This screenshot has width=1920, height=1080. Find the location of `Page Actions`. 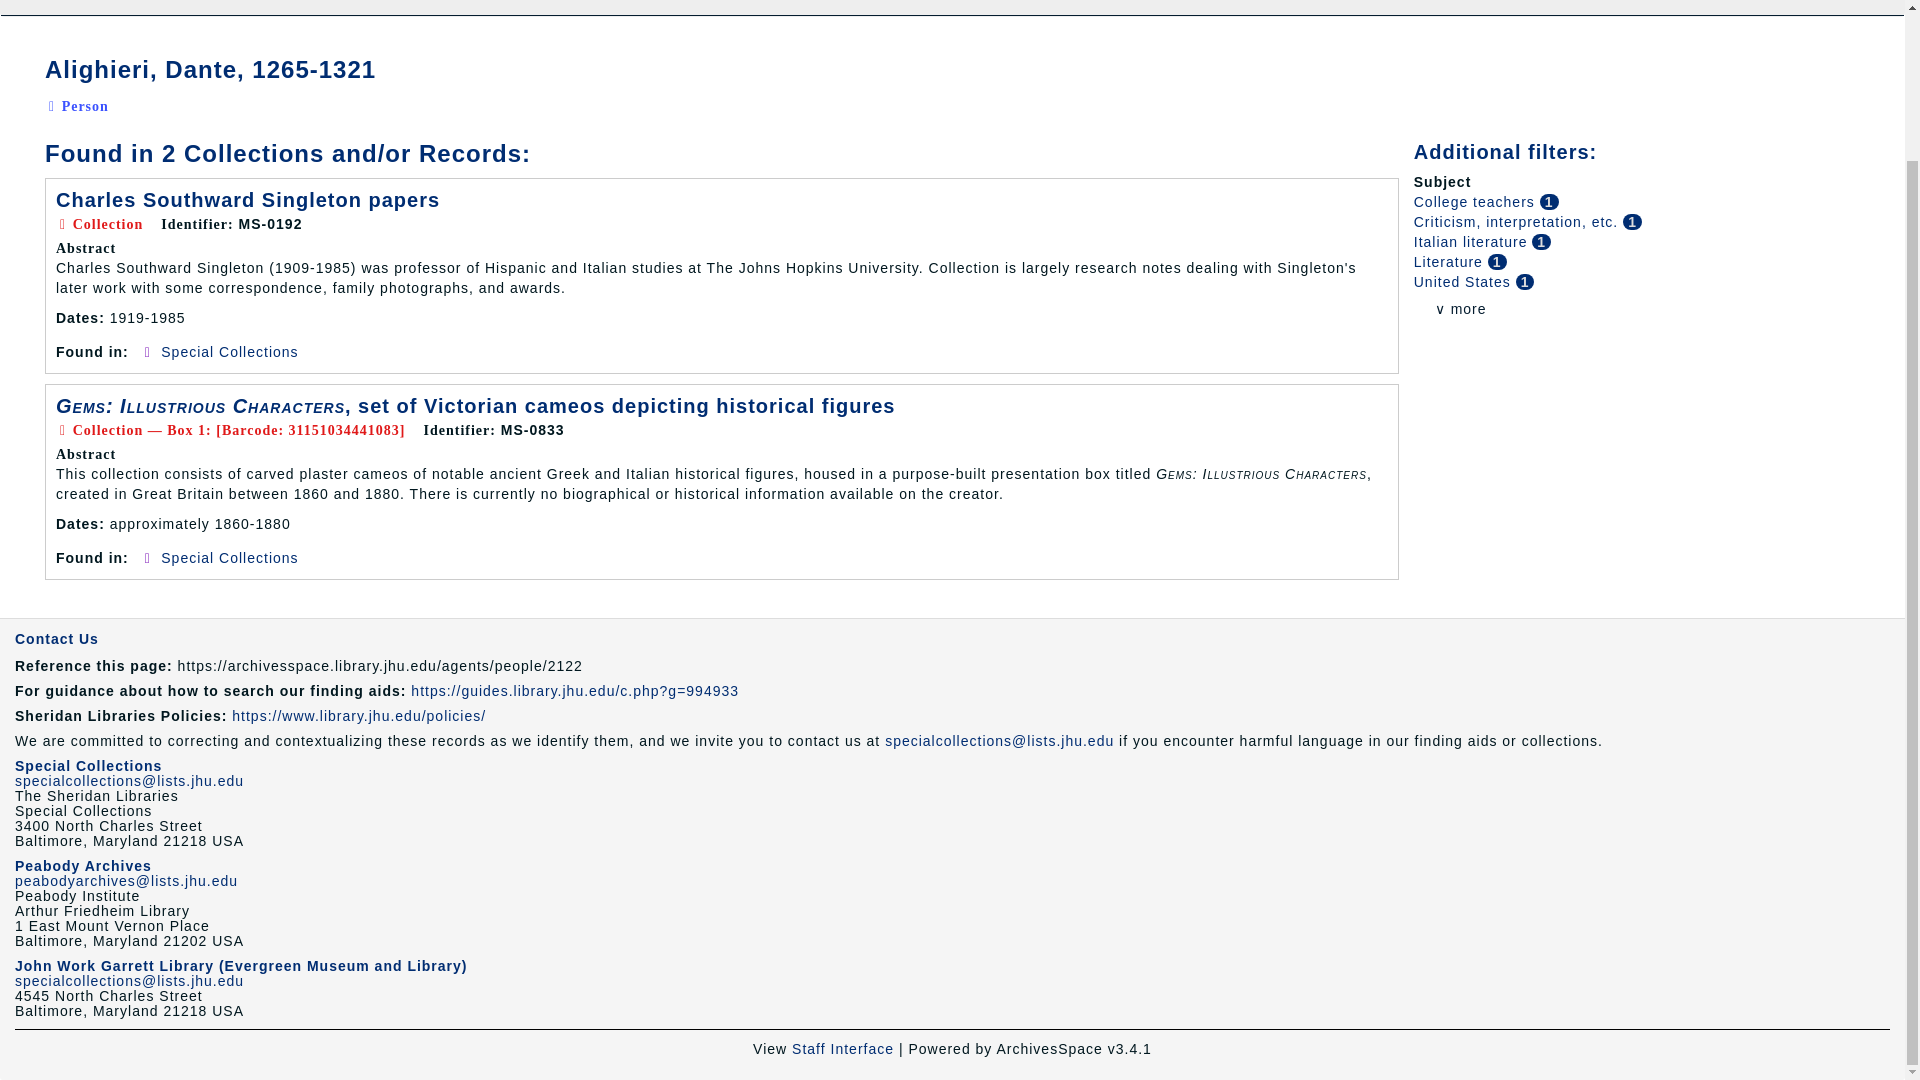

Page Actions is located at coordinates (1490, 46).